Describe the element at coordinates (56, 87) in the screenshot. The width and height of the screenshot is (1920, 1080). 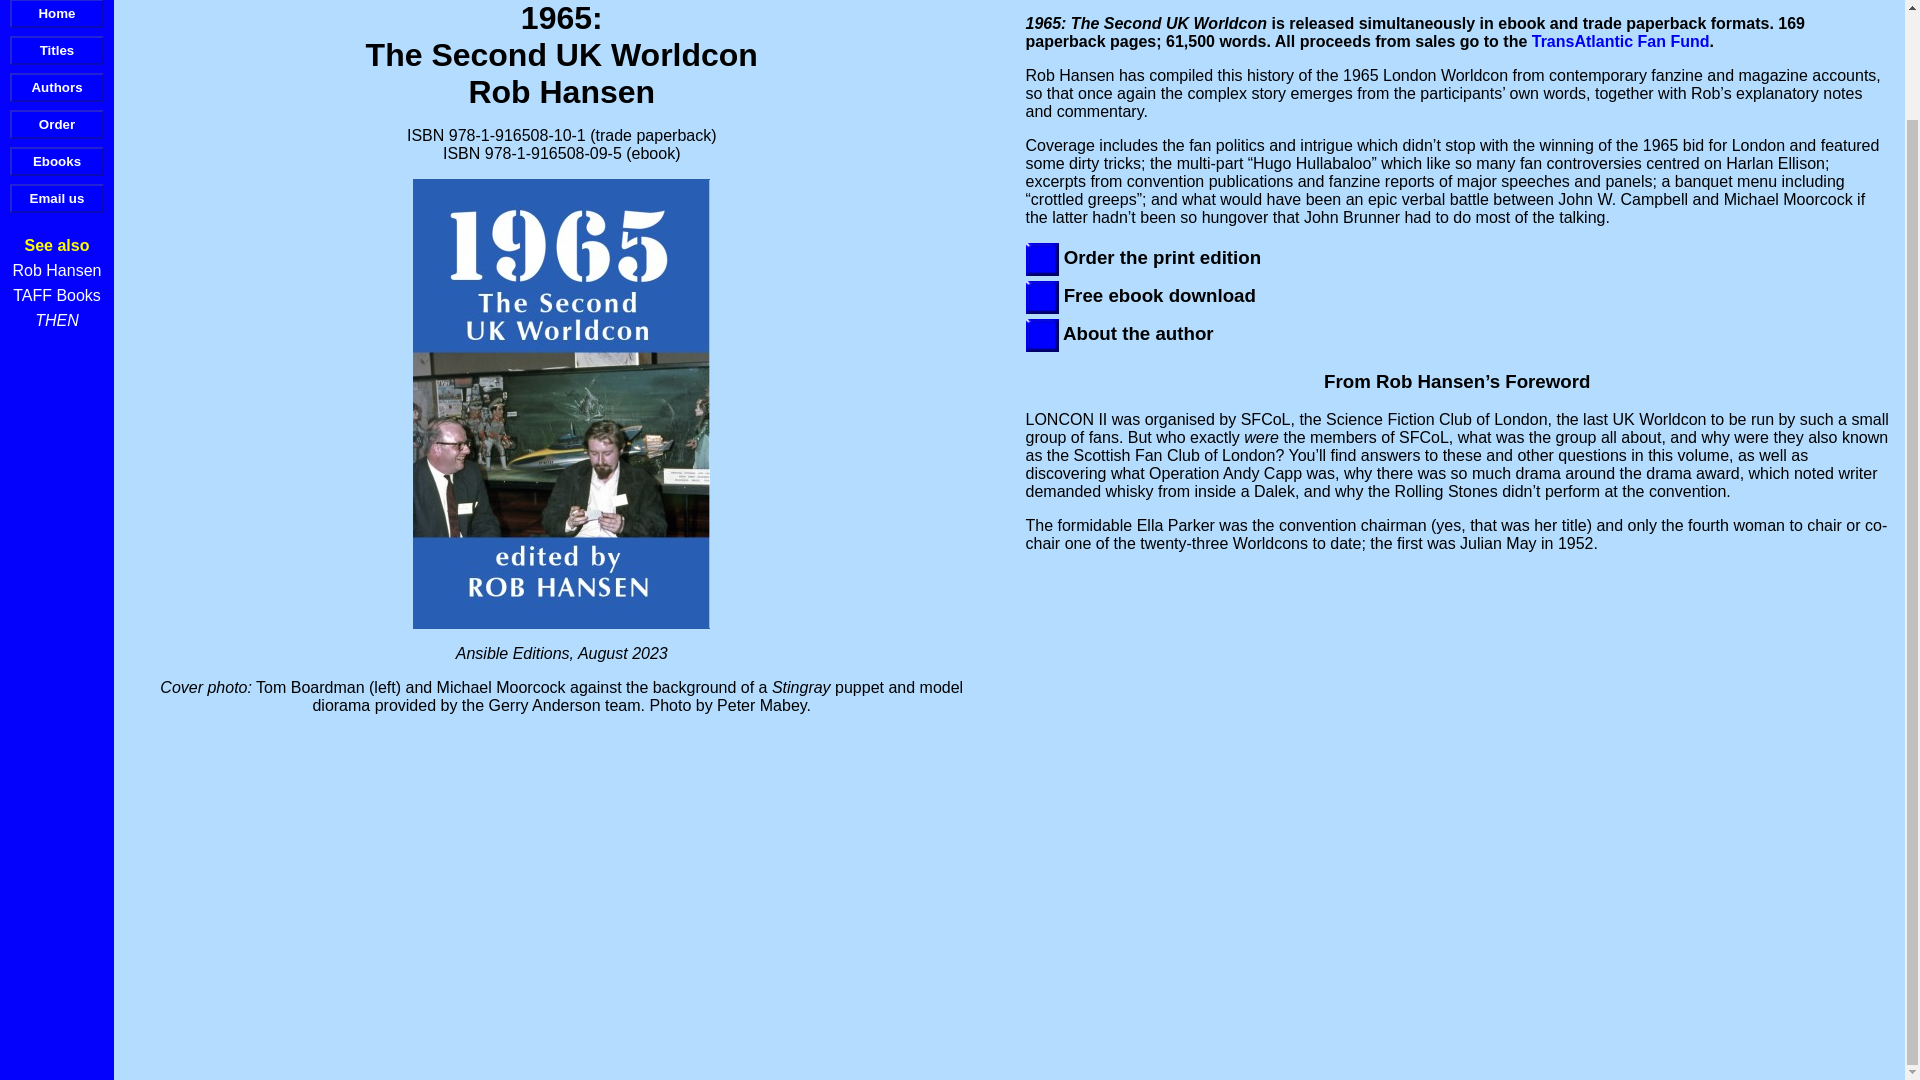
I see `Authors` at that location.